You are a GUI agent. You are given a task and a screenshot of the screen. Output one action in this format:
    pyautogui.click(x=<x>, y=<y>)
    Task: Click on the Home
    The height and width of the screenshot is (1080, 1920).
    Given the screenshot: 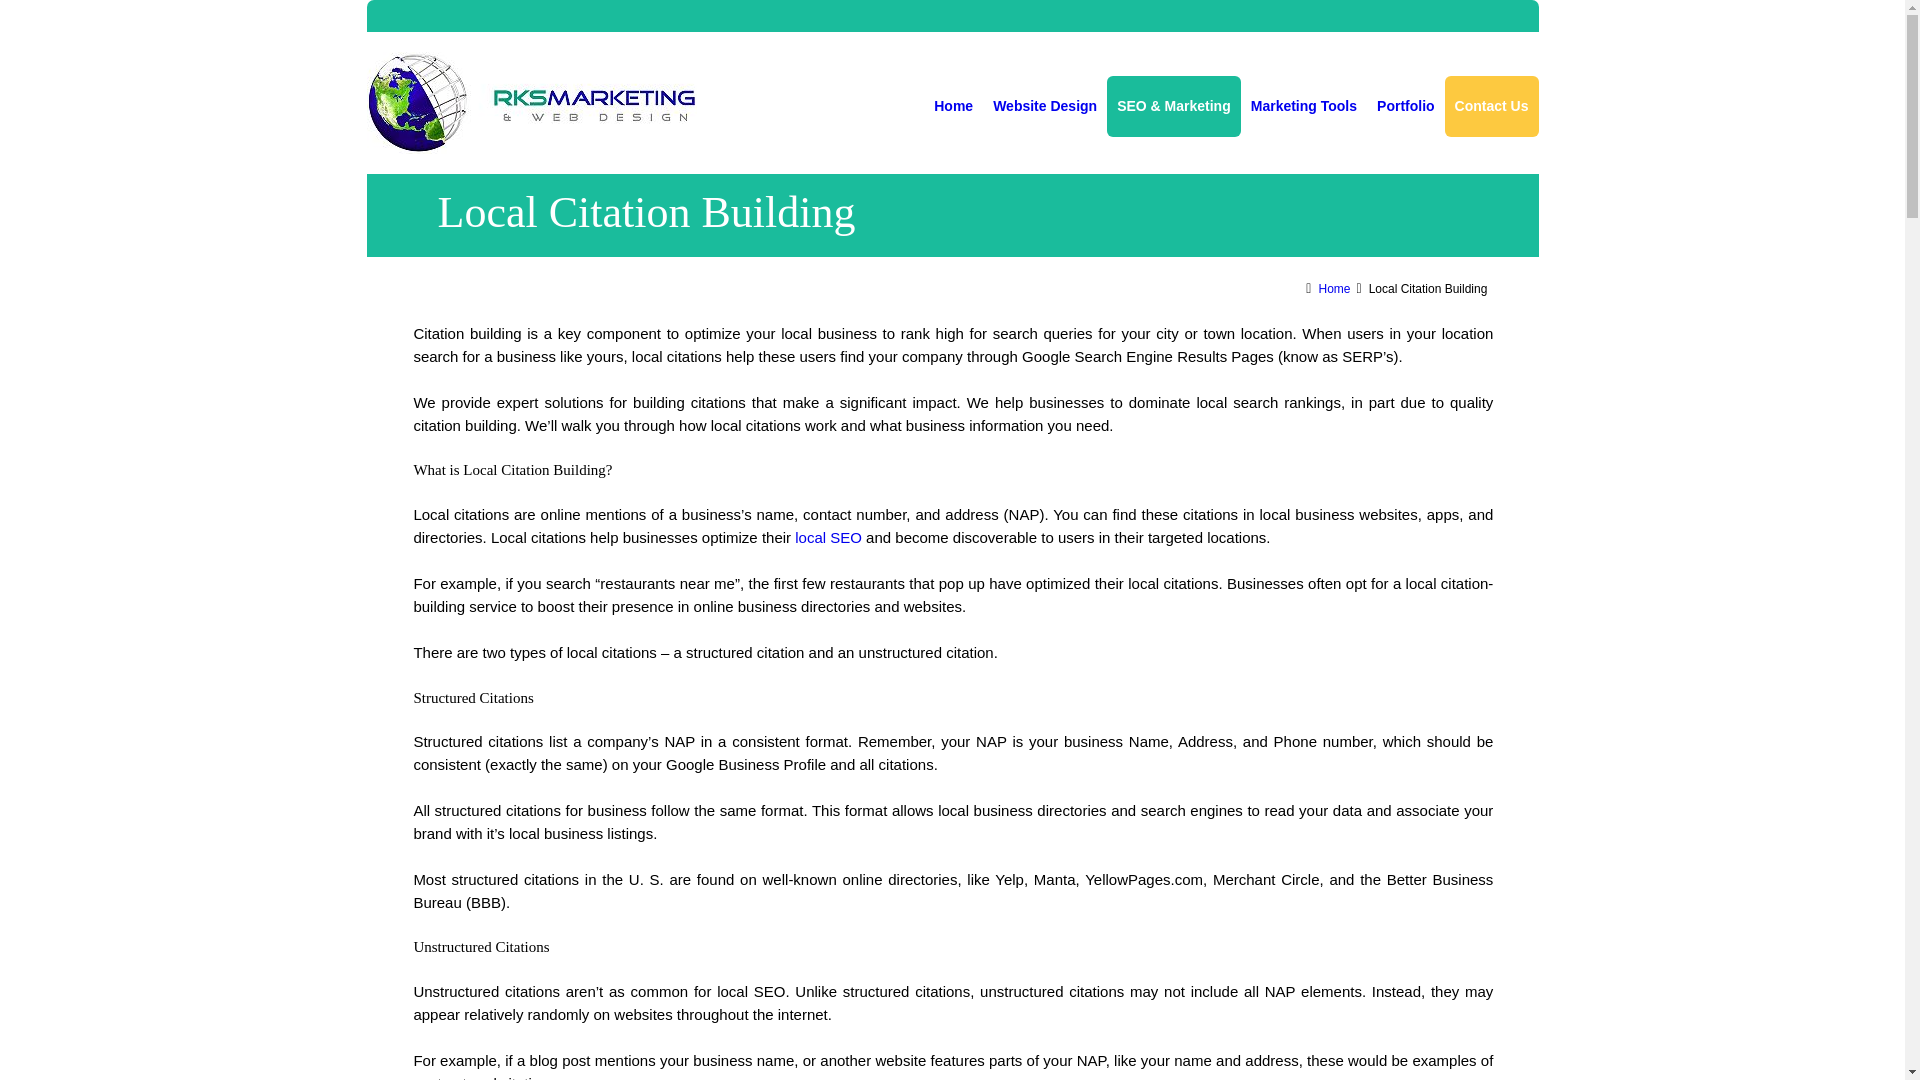 What is the action you would take?
    pyautogui.click(x=953, y=106)
    